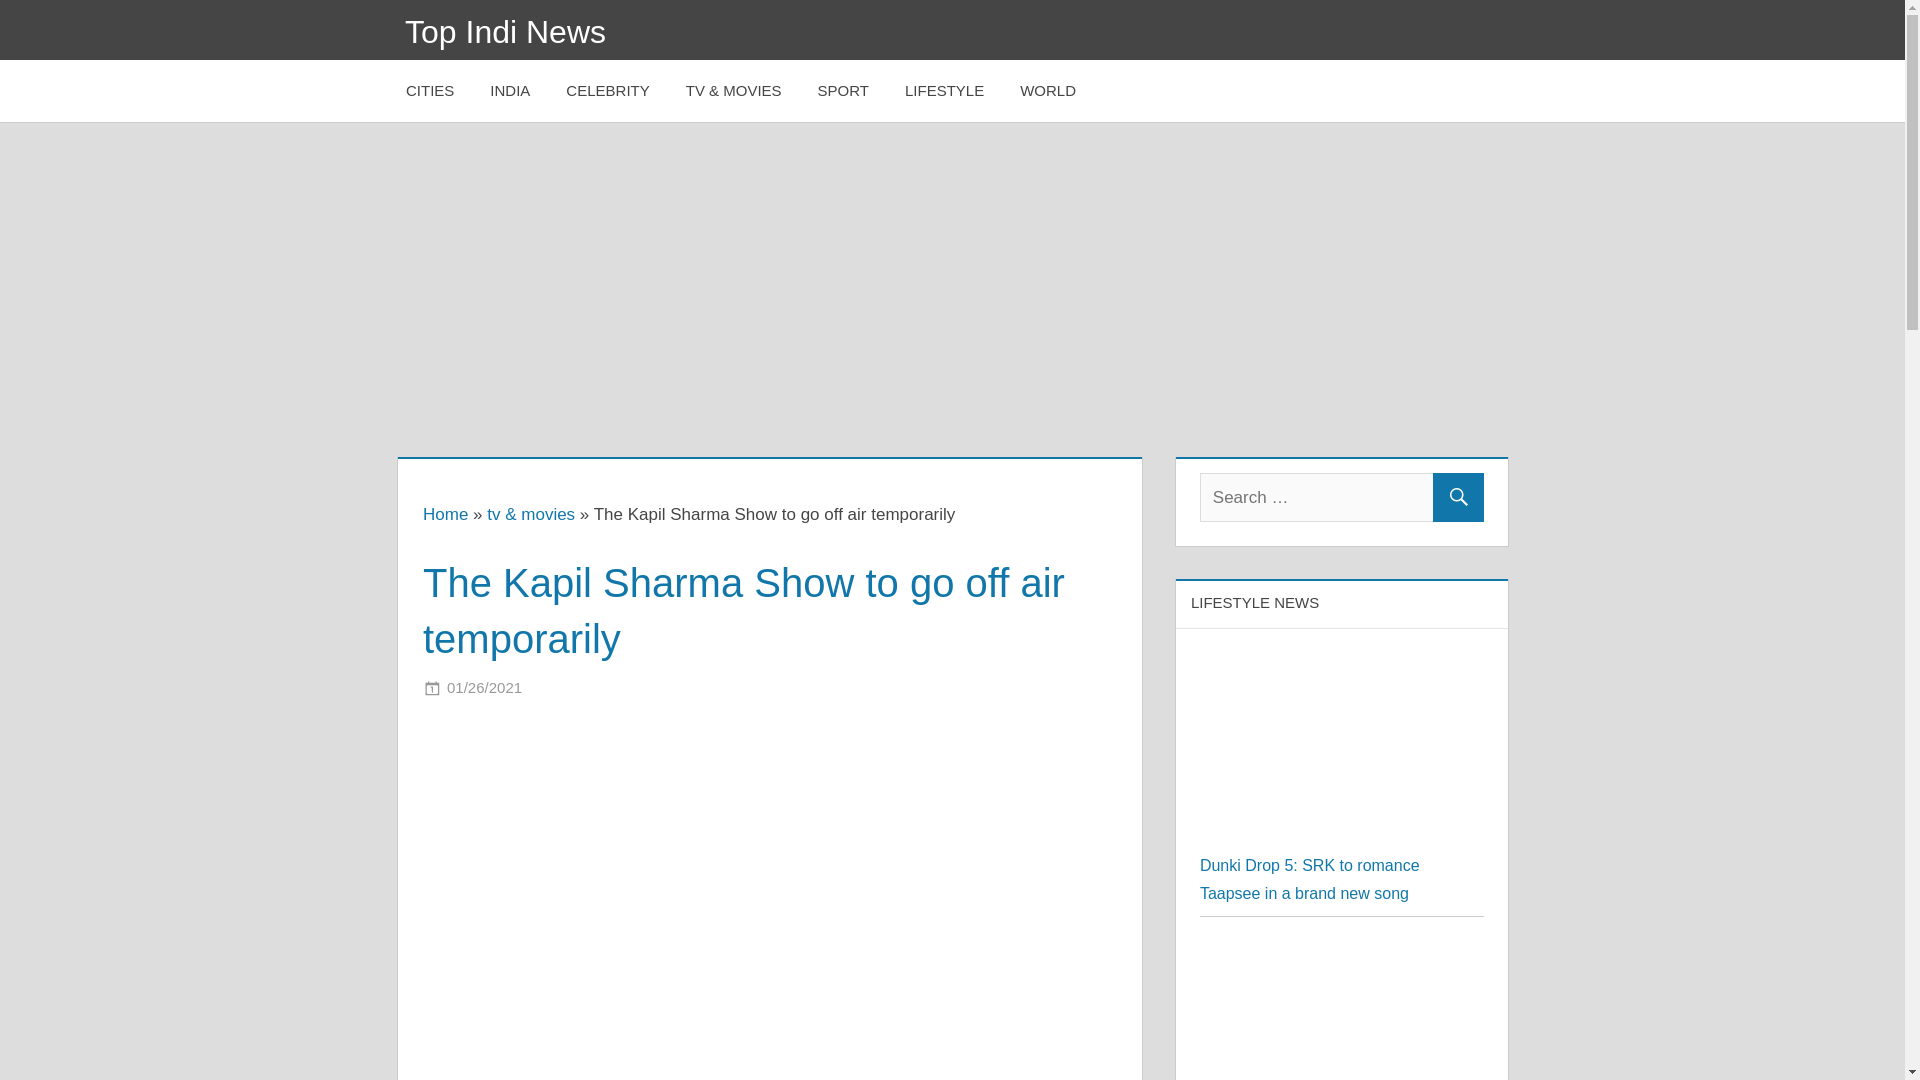  Describe the element at coordinates (1342, 497) in the screenshot. I see `Search for:` at that location.